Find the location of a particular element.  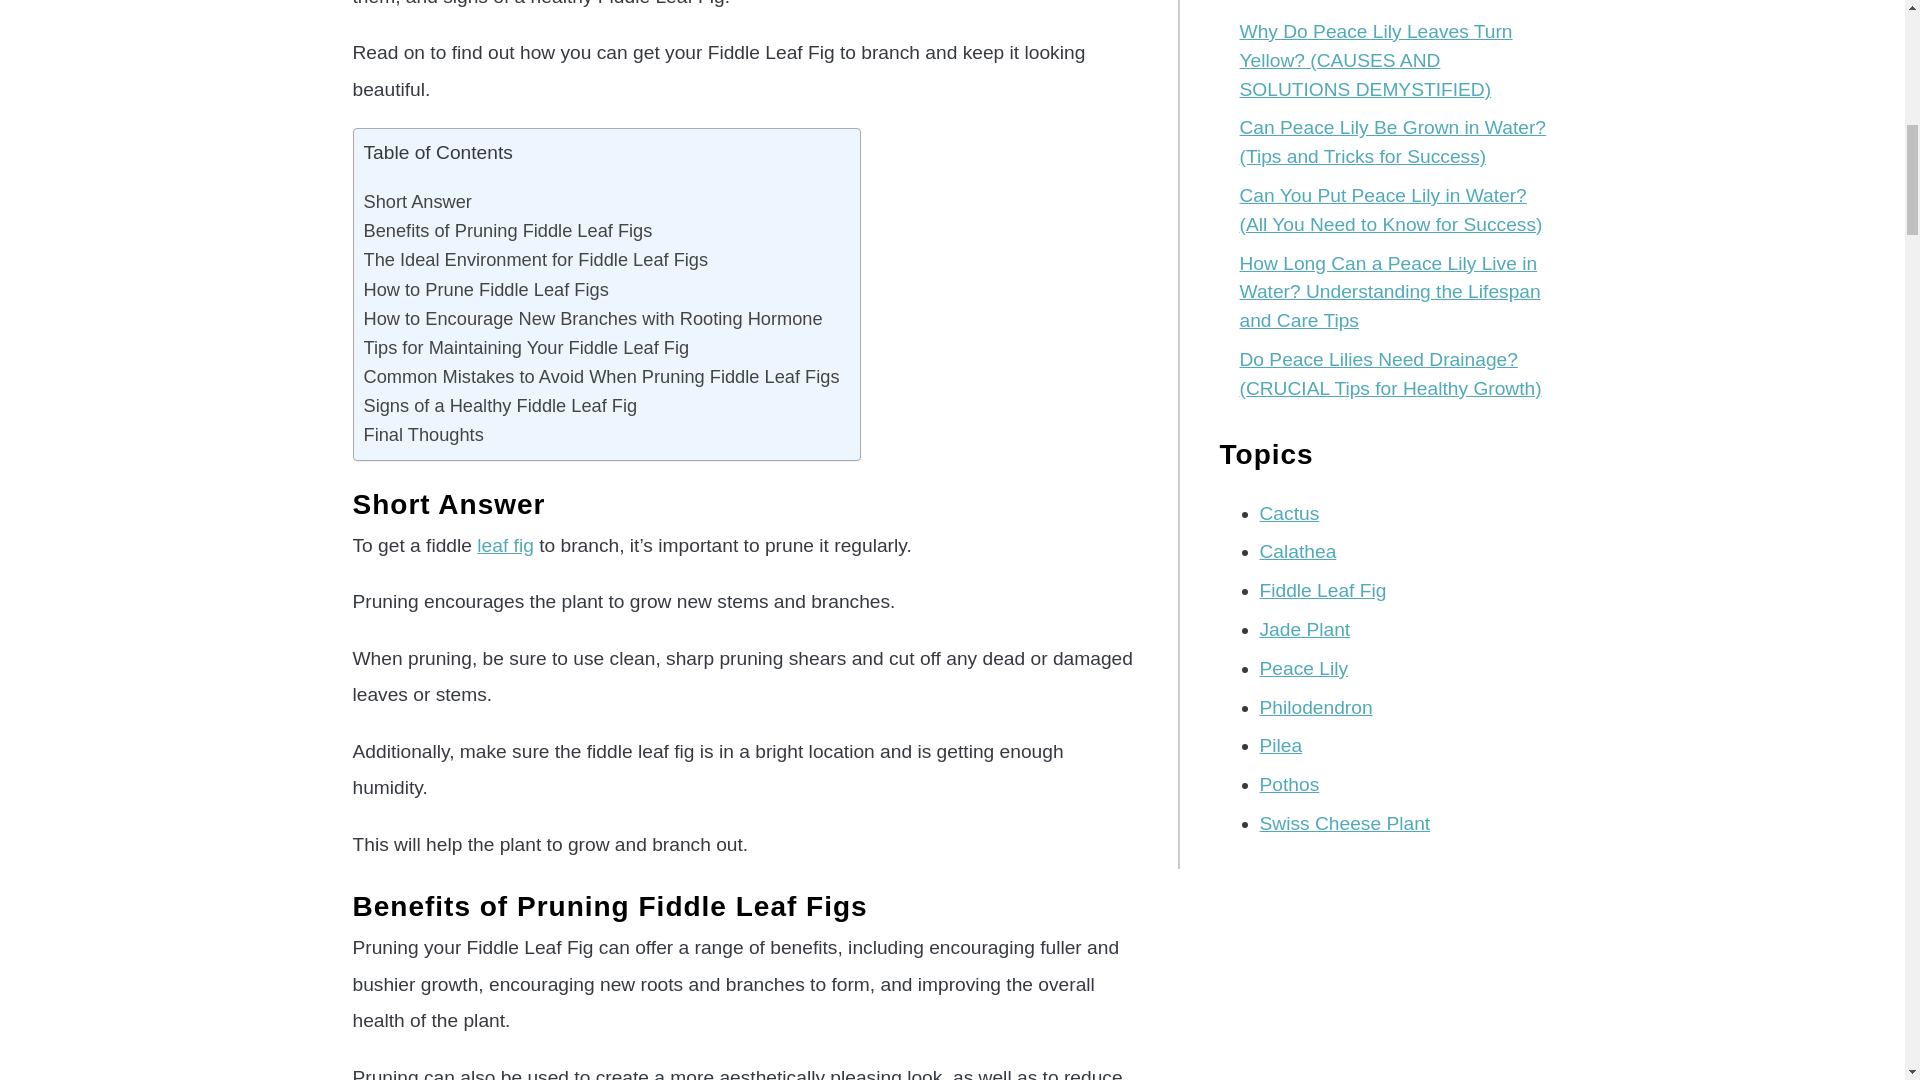

How to Encourage New Branches with Rooting Hormone is located at coordinates (594, 318).